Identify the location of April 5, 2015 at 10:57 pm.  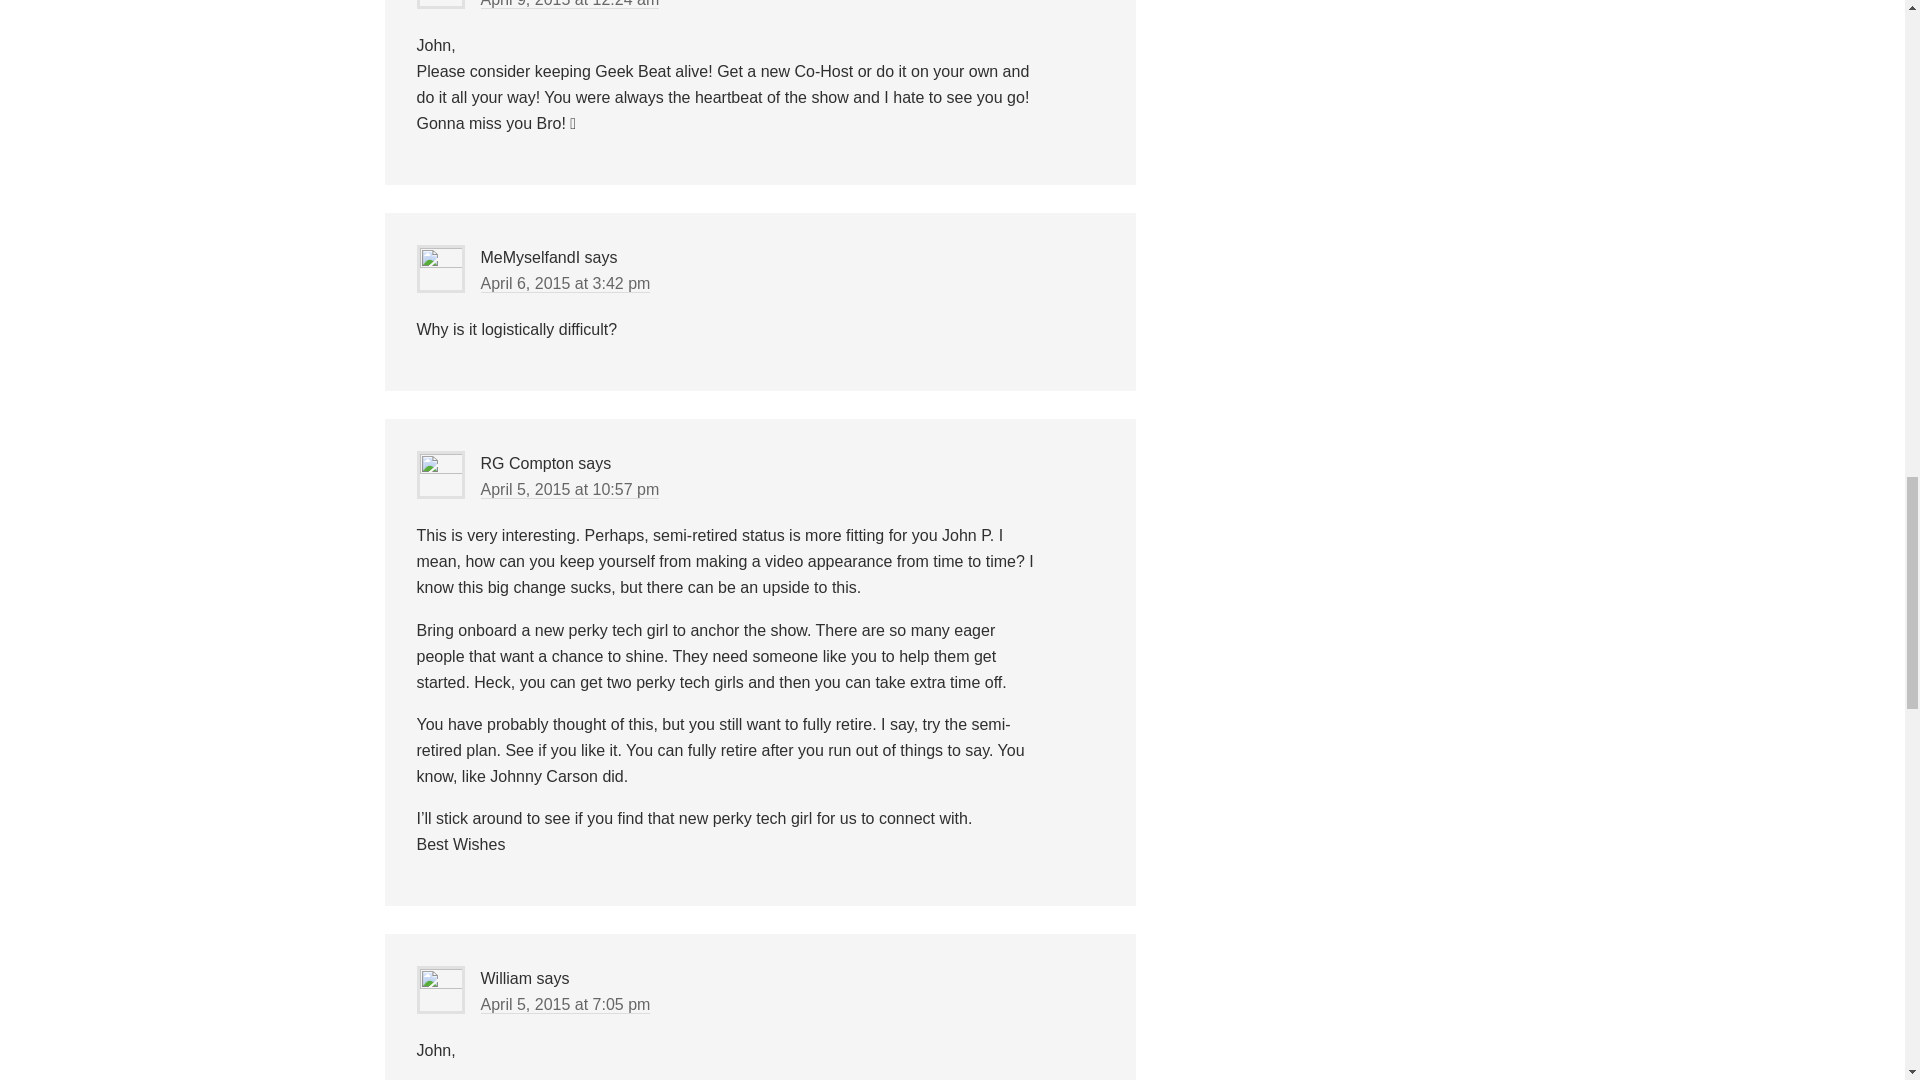
(569, 489).